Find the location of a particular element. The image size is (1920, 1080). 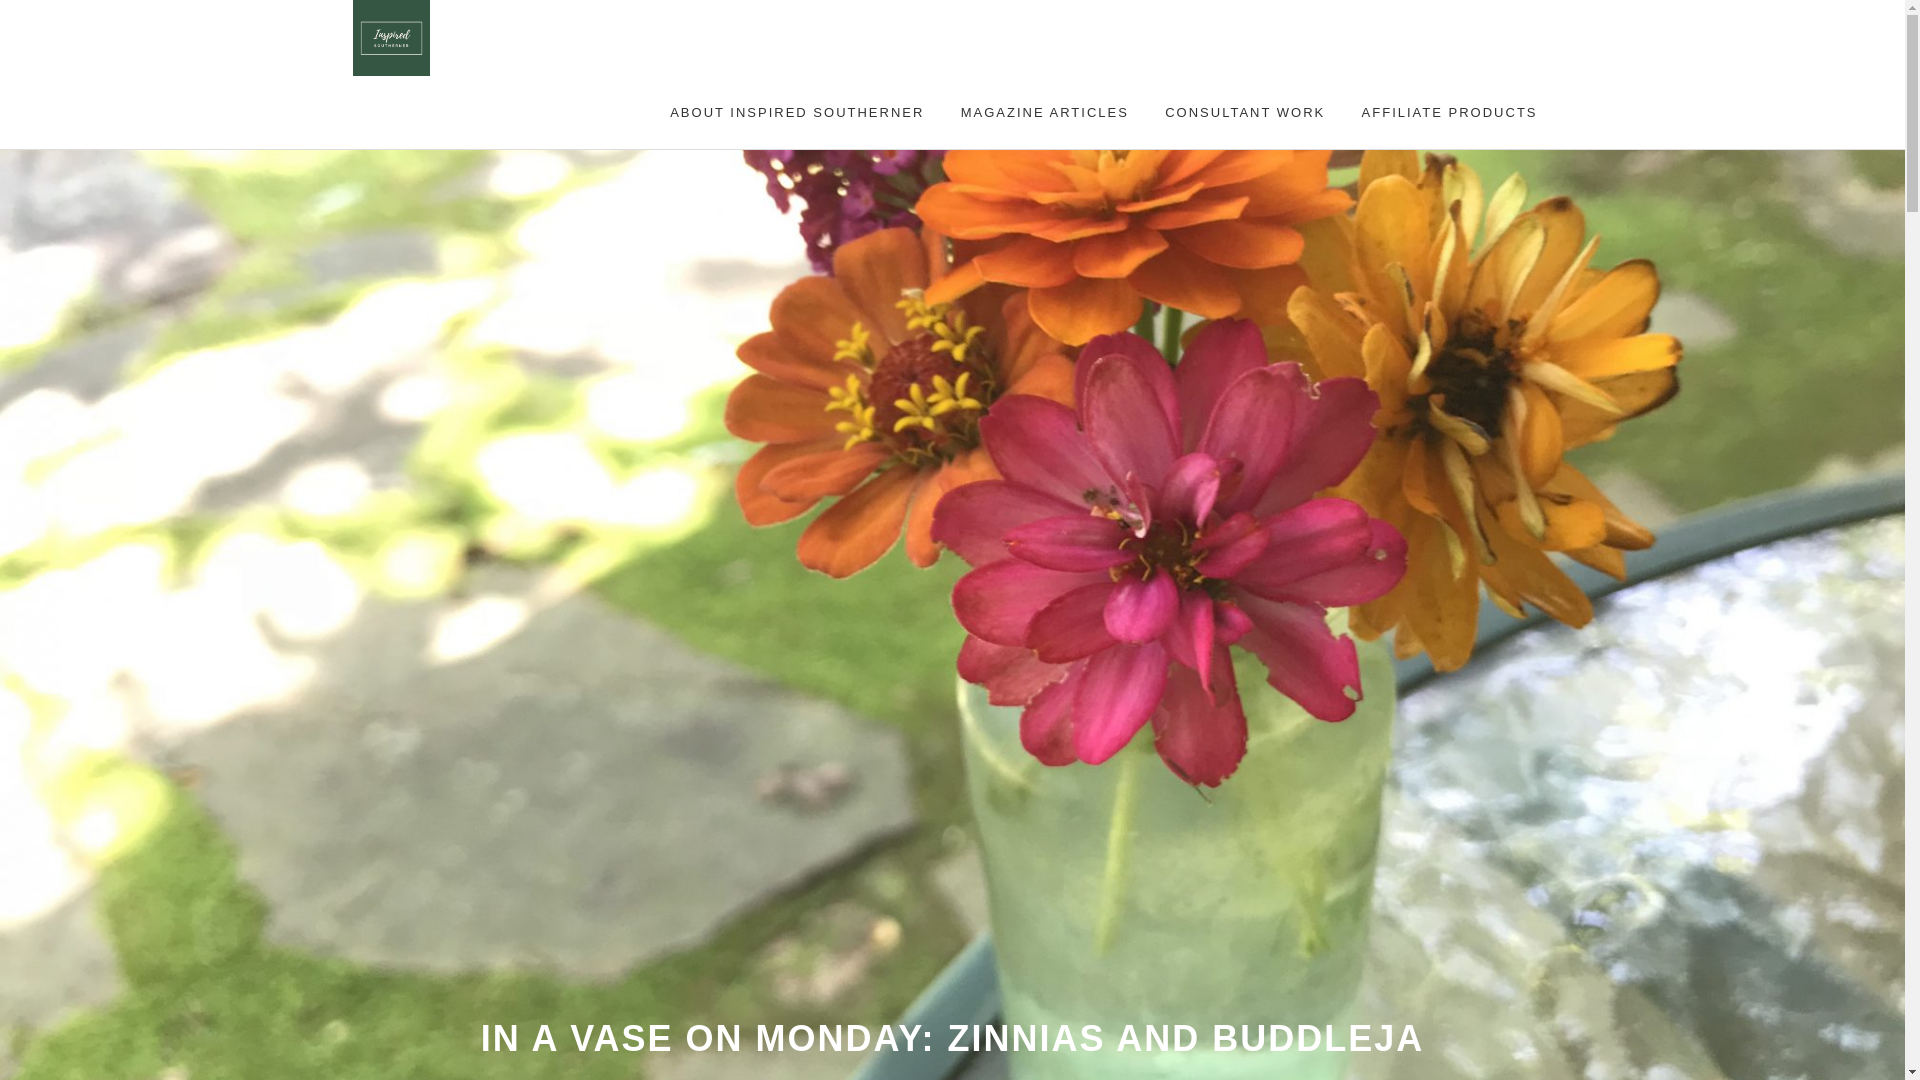

CONSULTANT WORK is located at coordinates (1245, 112).